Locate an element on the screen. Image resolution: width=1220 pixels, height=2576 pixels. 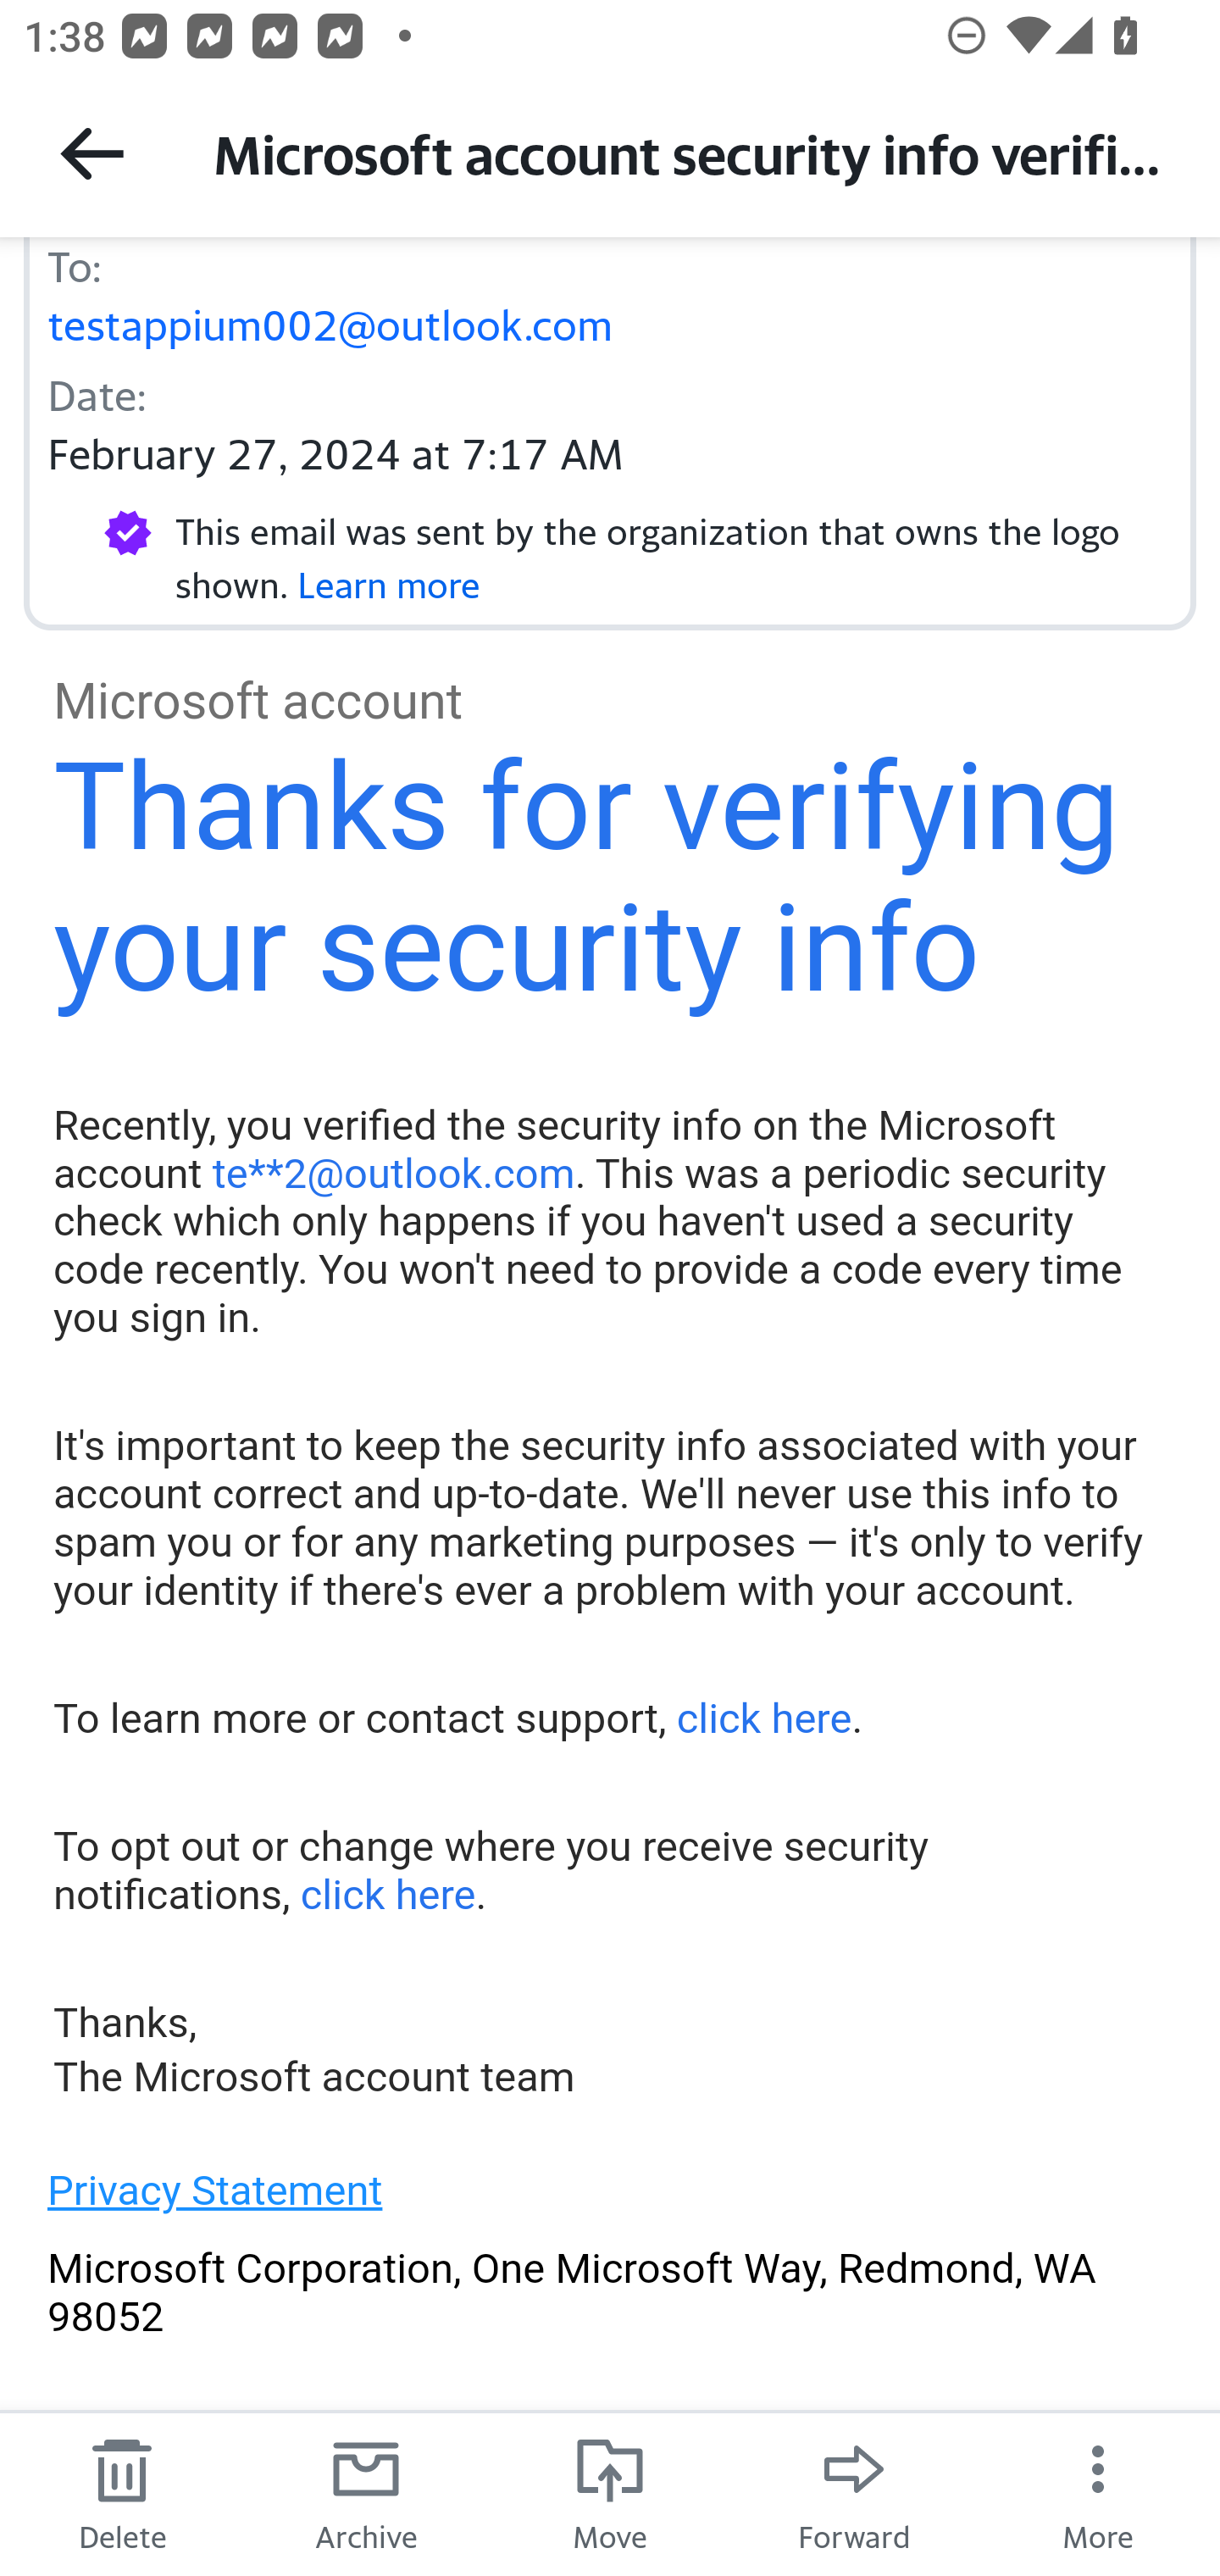
Delete is located at coordinates (122, 2493).